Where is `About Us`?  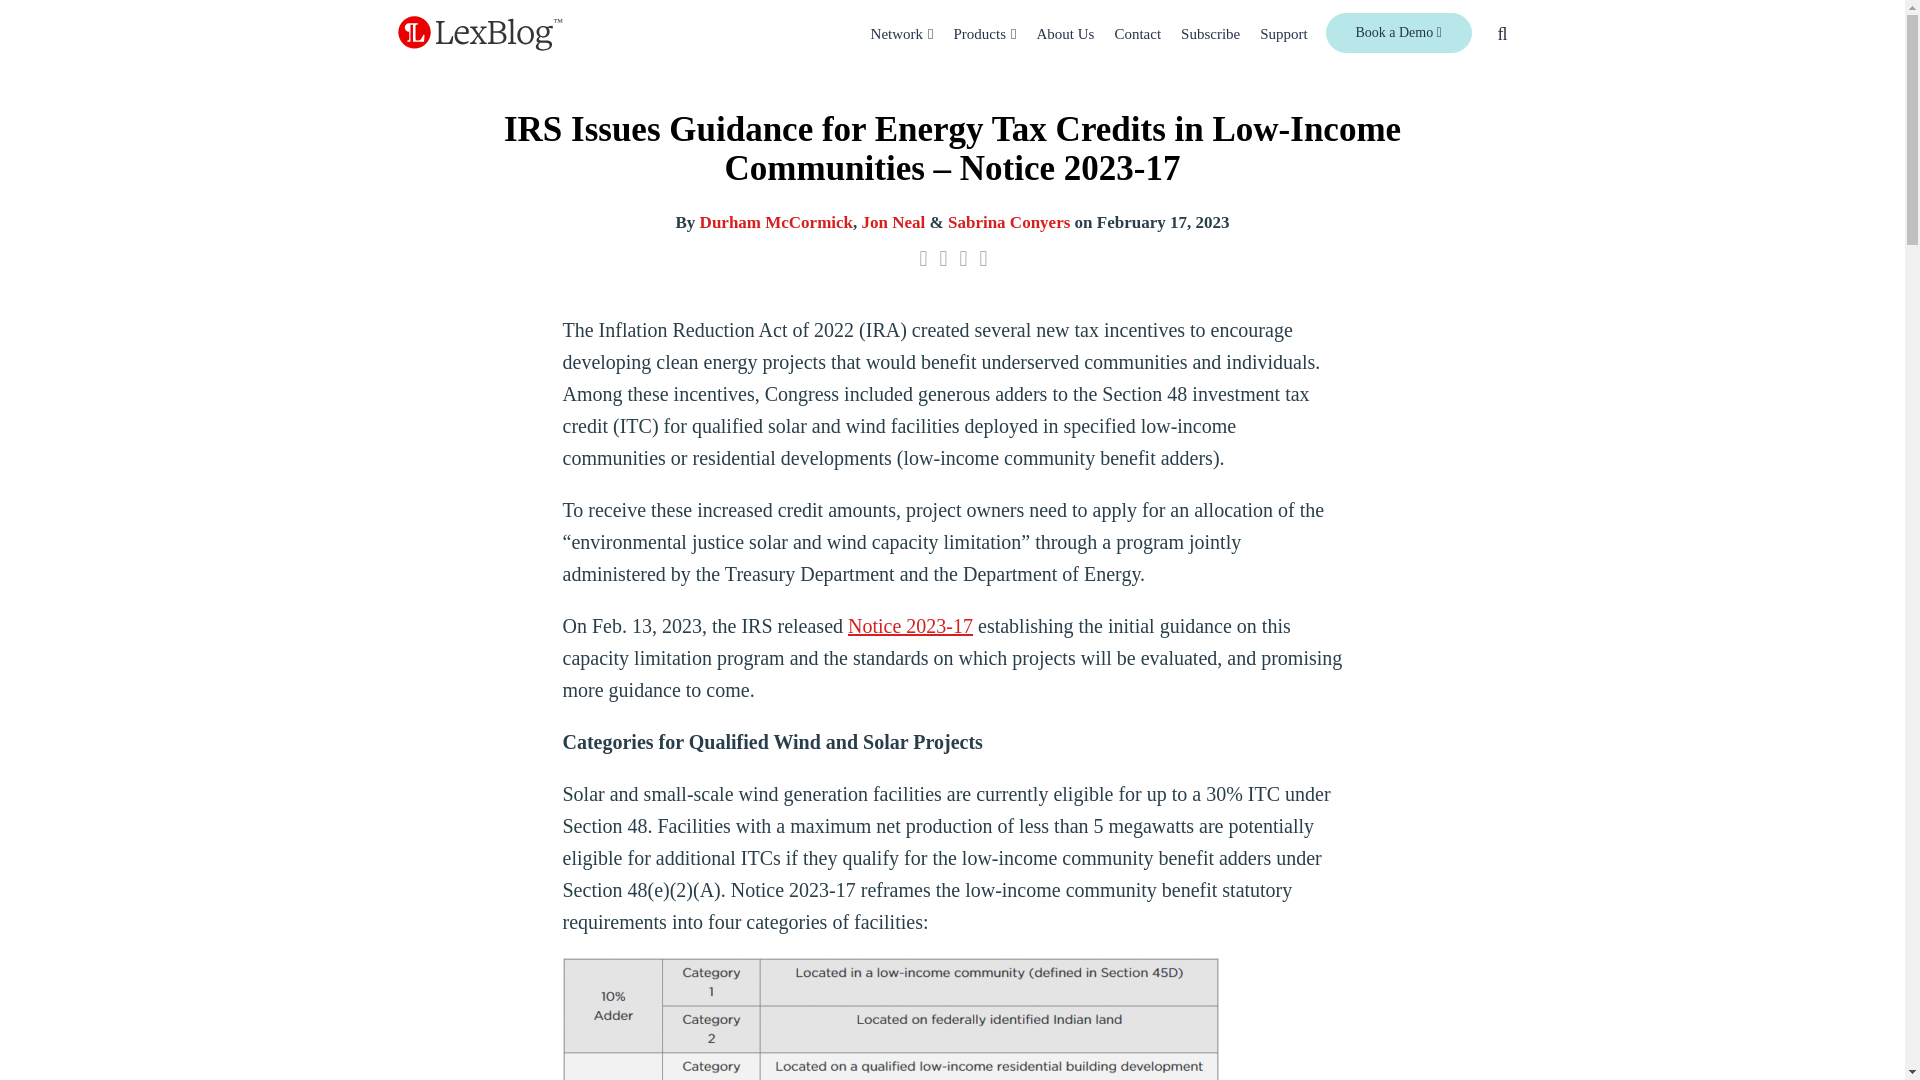 About Us is located at coordinates (1065, 34).